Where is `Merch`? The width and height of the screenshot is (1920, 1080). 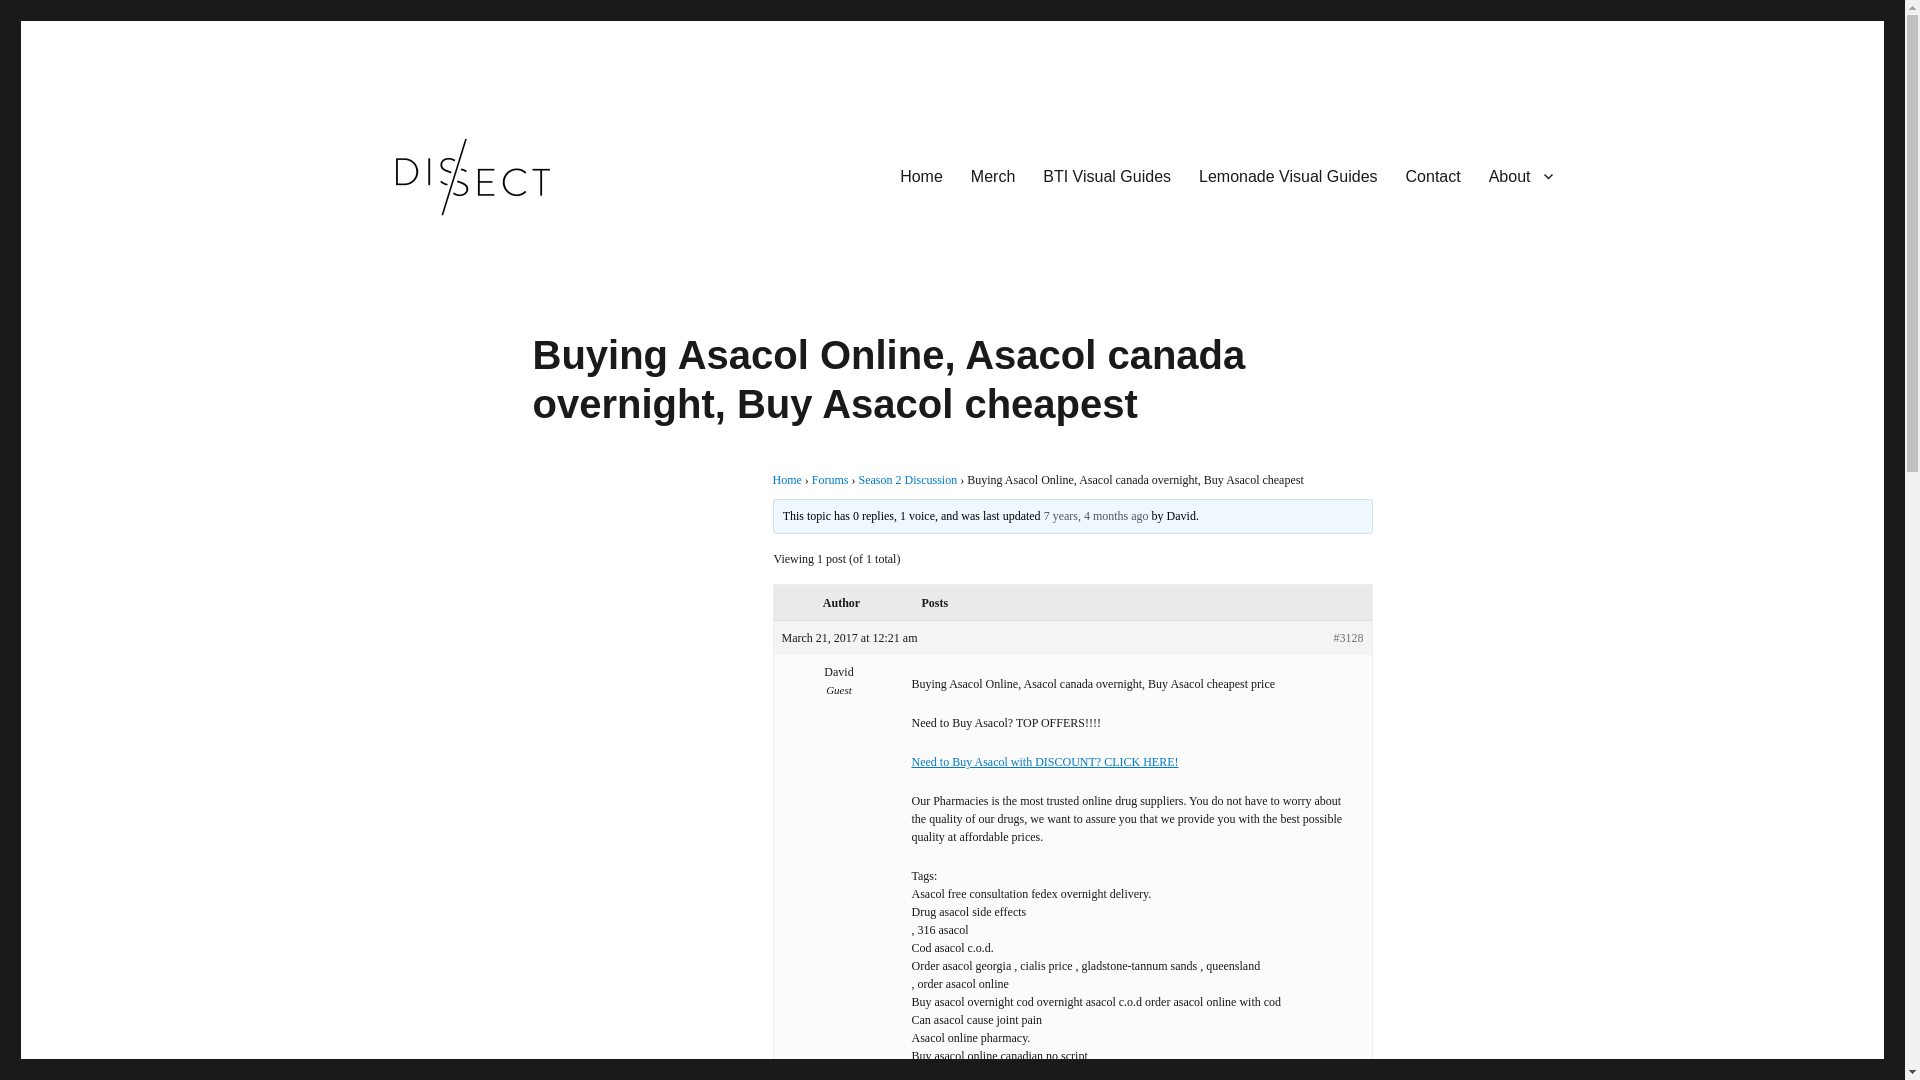
Merch is located at coordinates (992, 176).